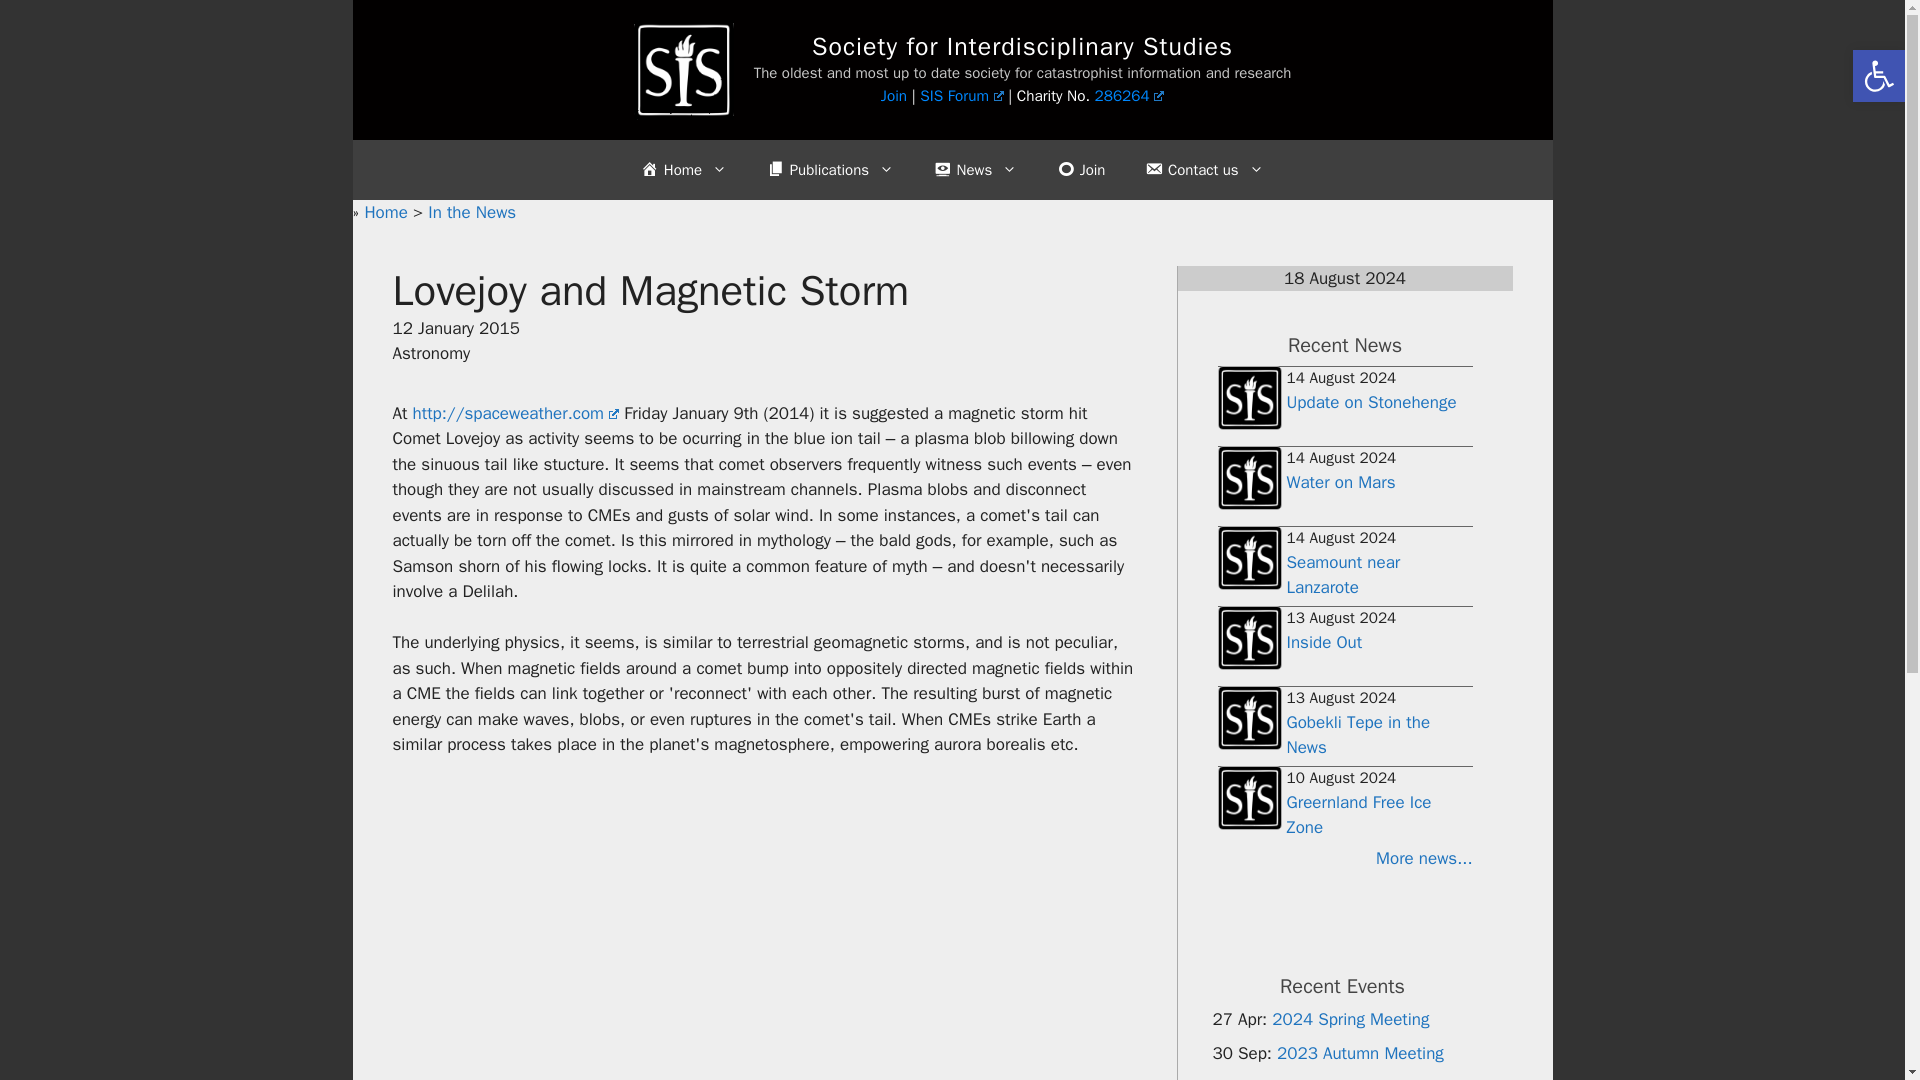 This screenshot has width=1920, height=1080. Describe the element at coordinates (1204, 170) in the screenshot. I see `Contact us` at that location.